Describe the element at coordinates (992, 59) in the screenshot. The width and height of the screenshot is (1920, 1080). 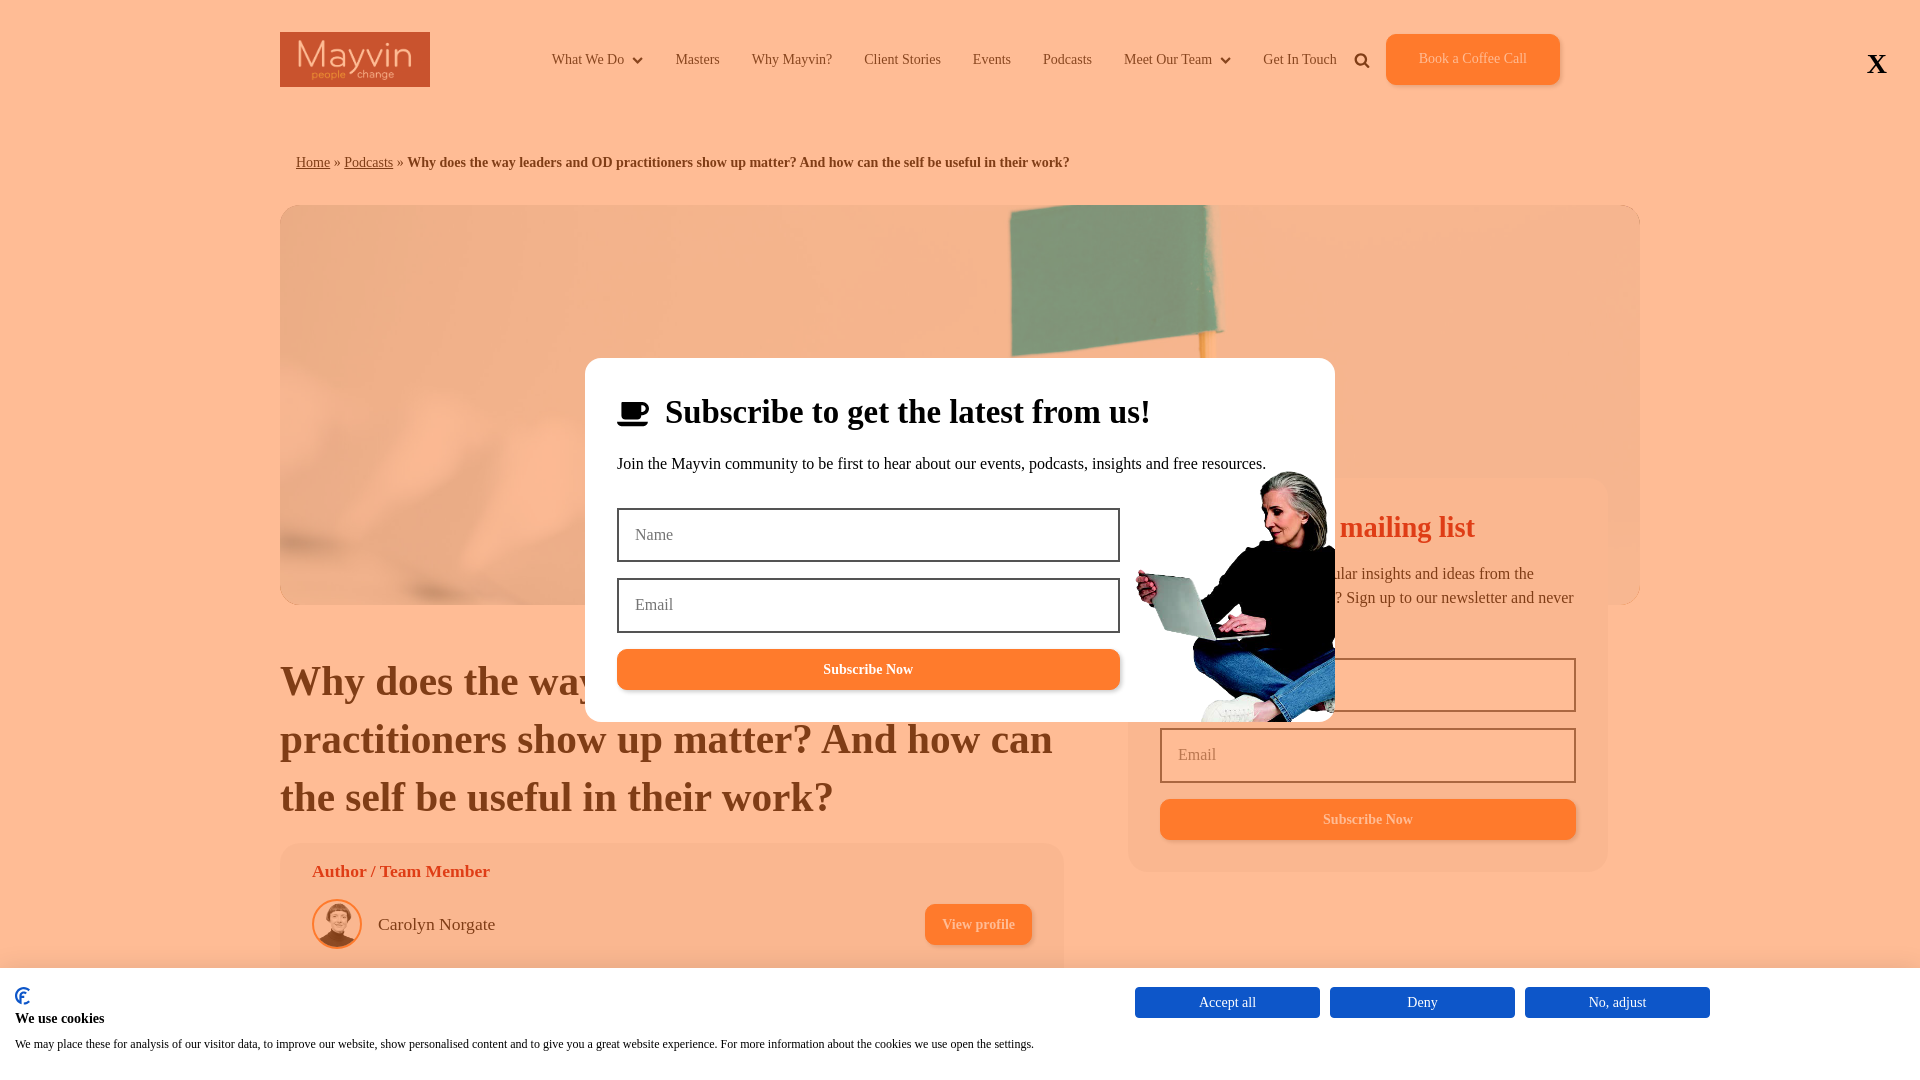
I see `Events` at that location.